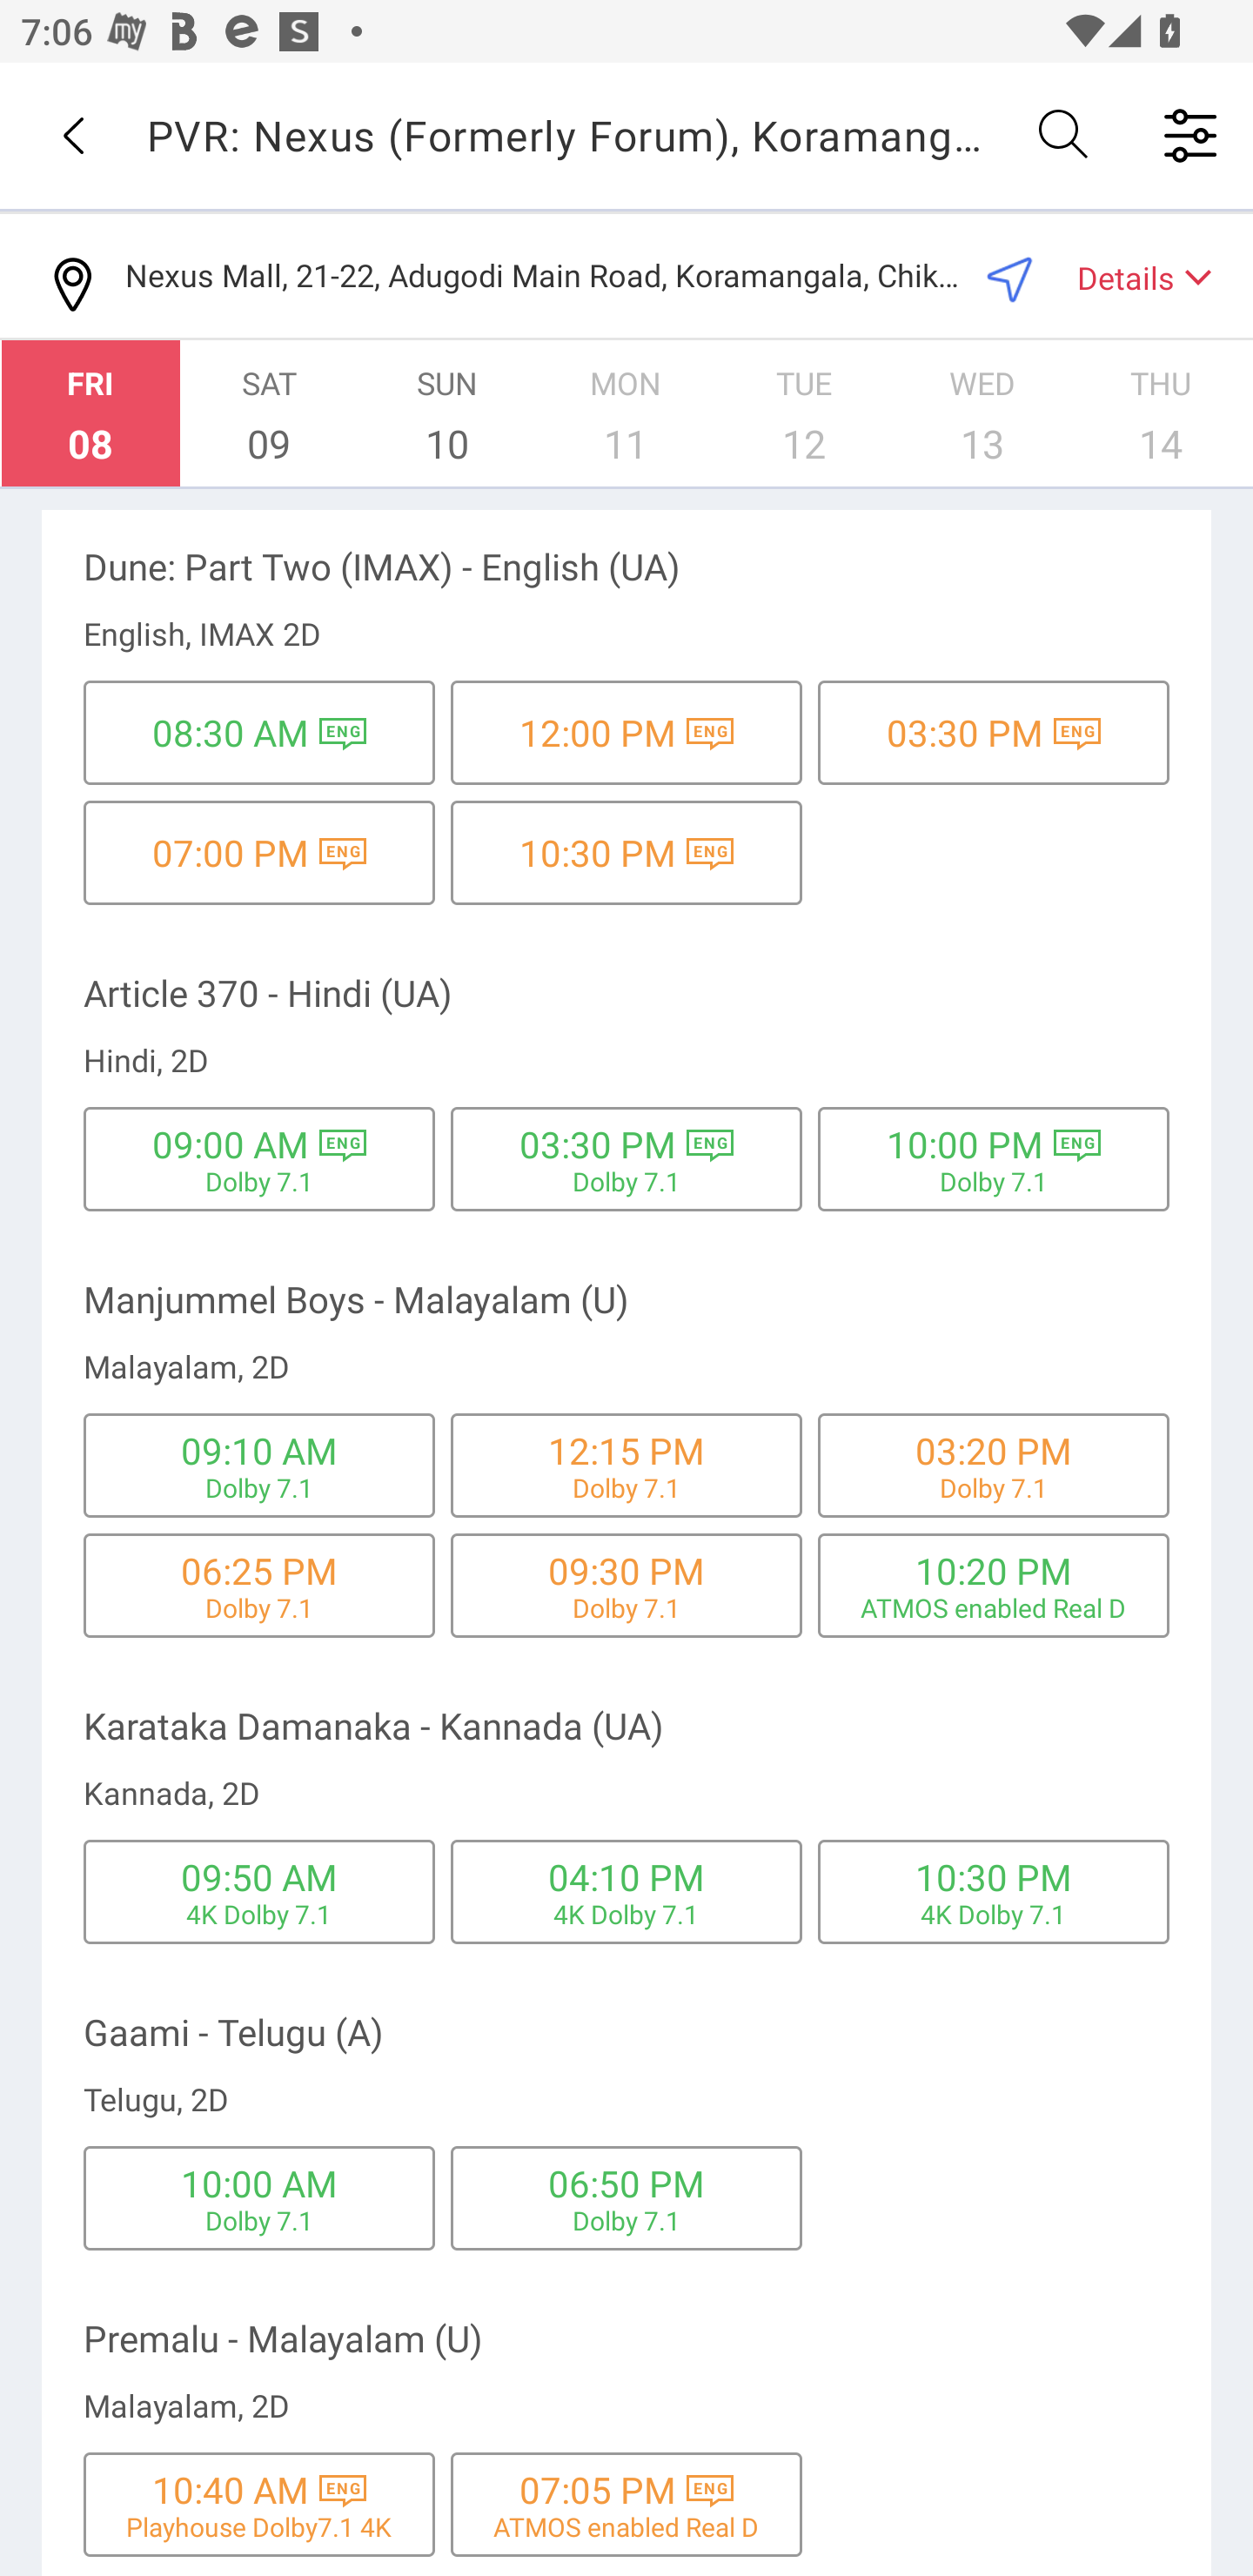 The width and height of the screenshot is (1253, 2576). Describe the element at coordinates (231, 1144) in the screenshot. I see `09:00 AM` at that location.